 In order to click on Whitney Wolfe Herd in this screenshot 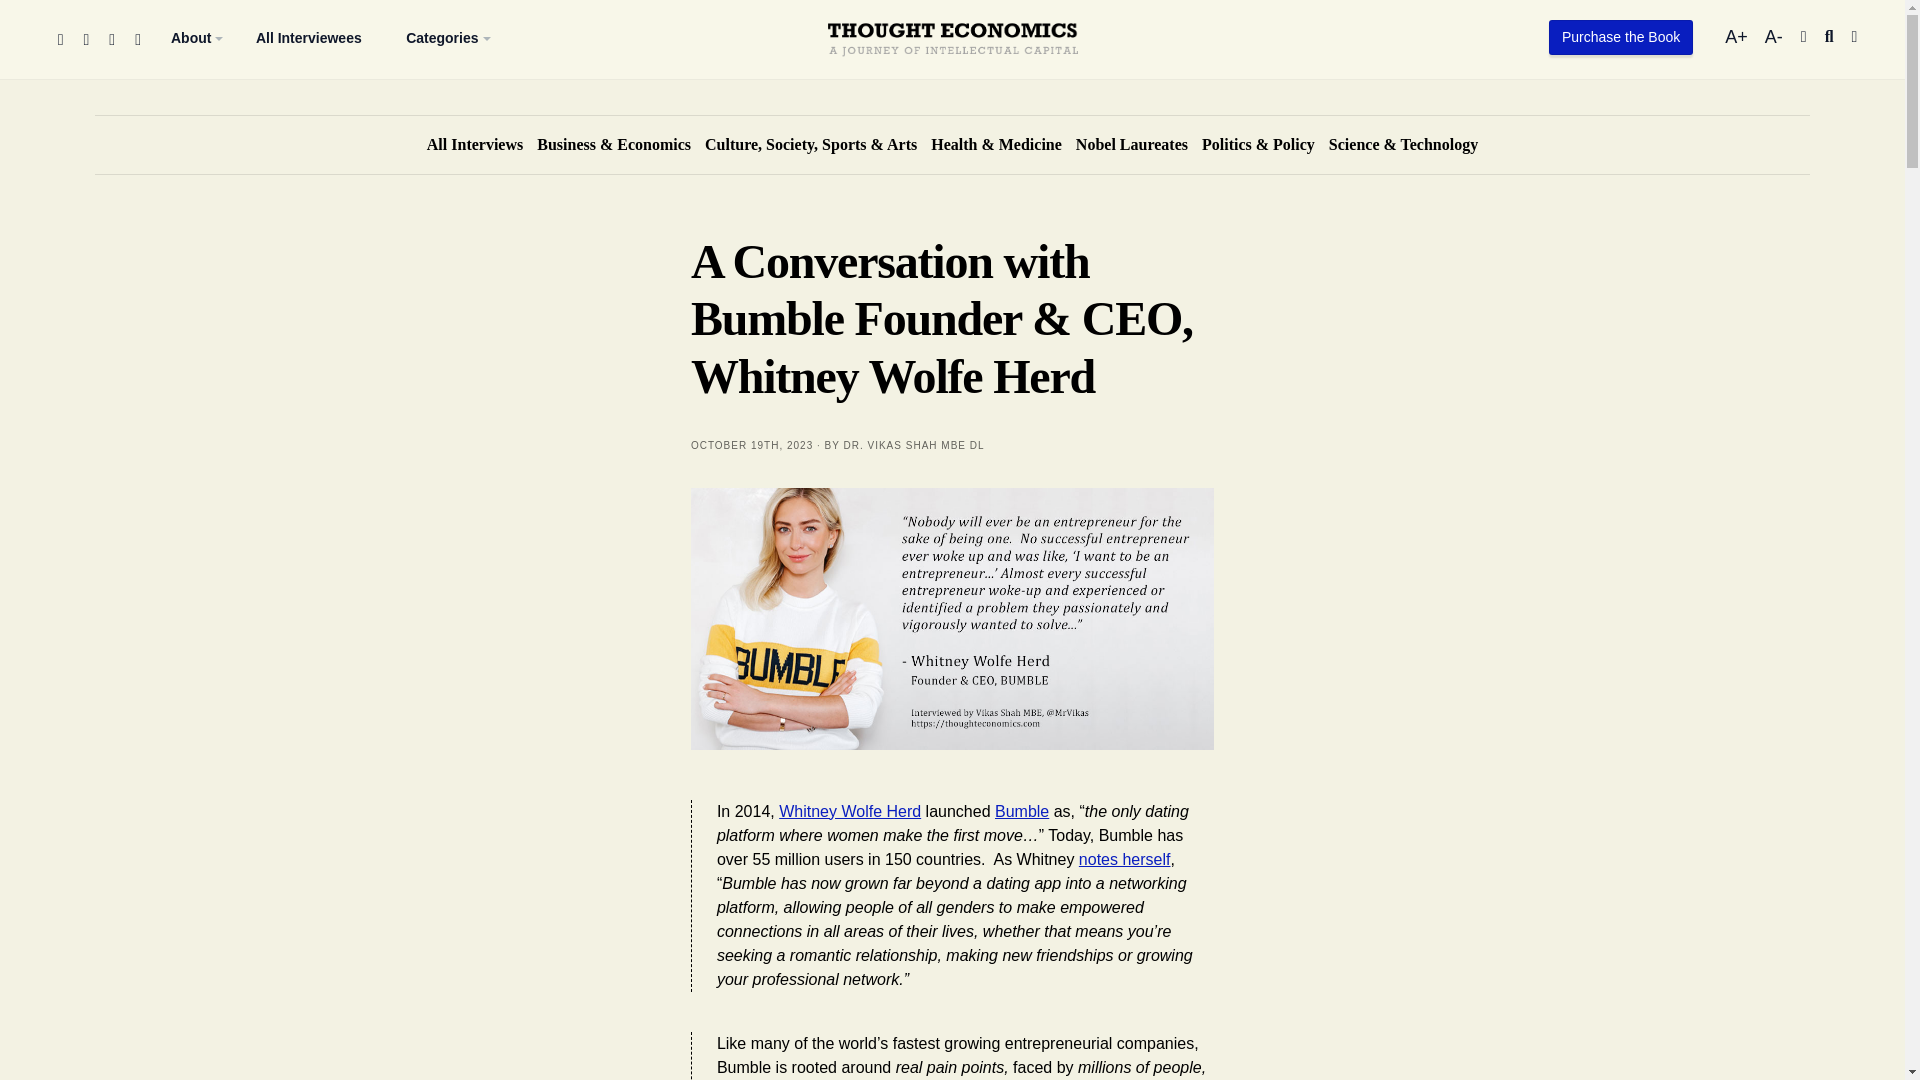, I will do `click(850, 811)`.